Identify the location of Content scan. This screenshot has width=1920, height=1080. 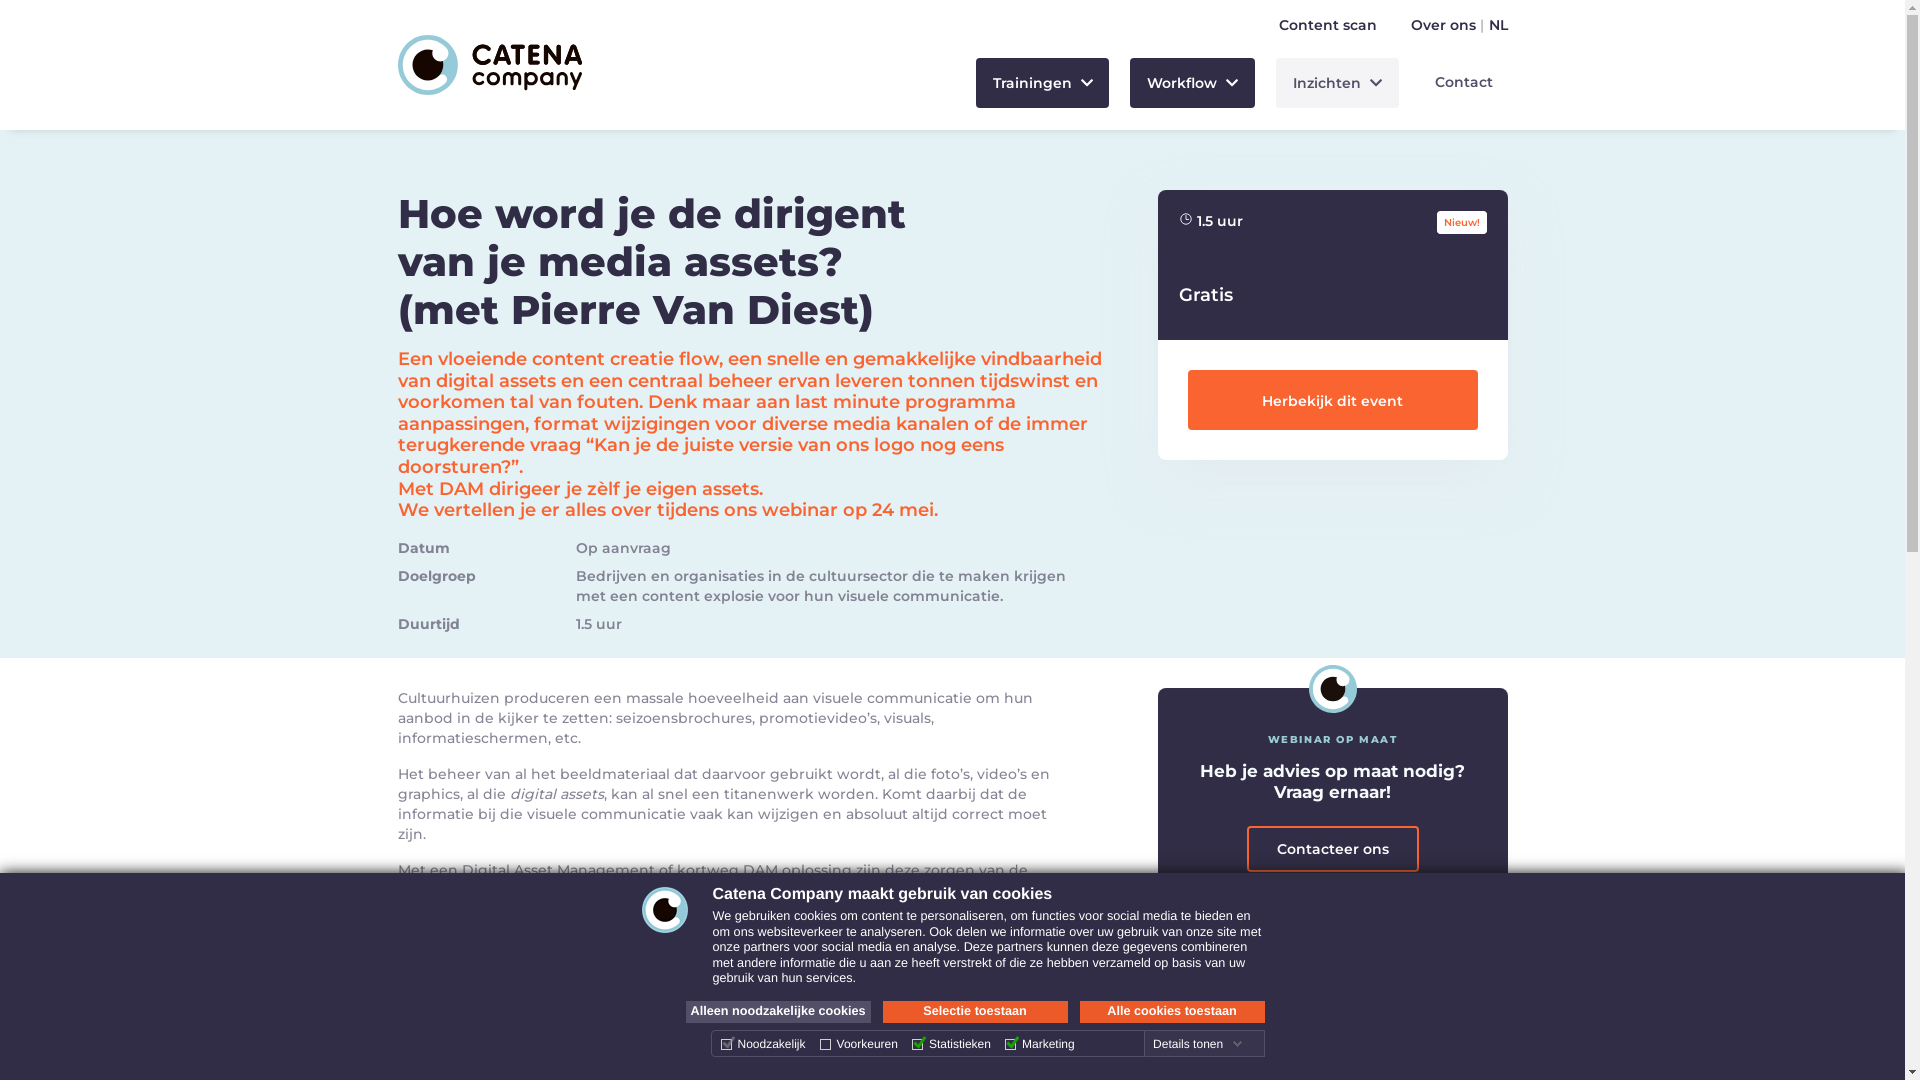
(1327, 25).